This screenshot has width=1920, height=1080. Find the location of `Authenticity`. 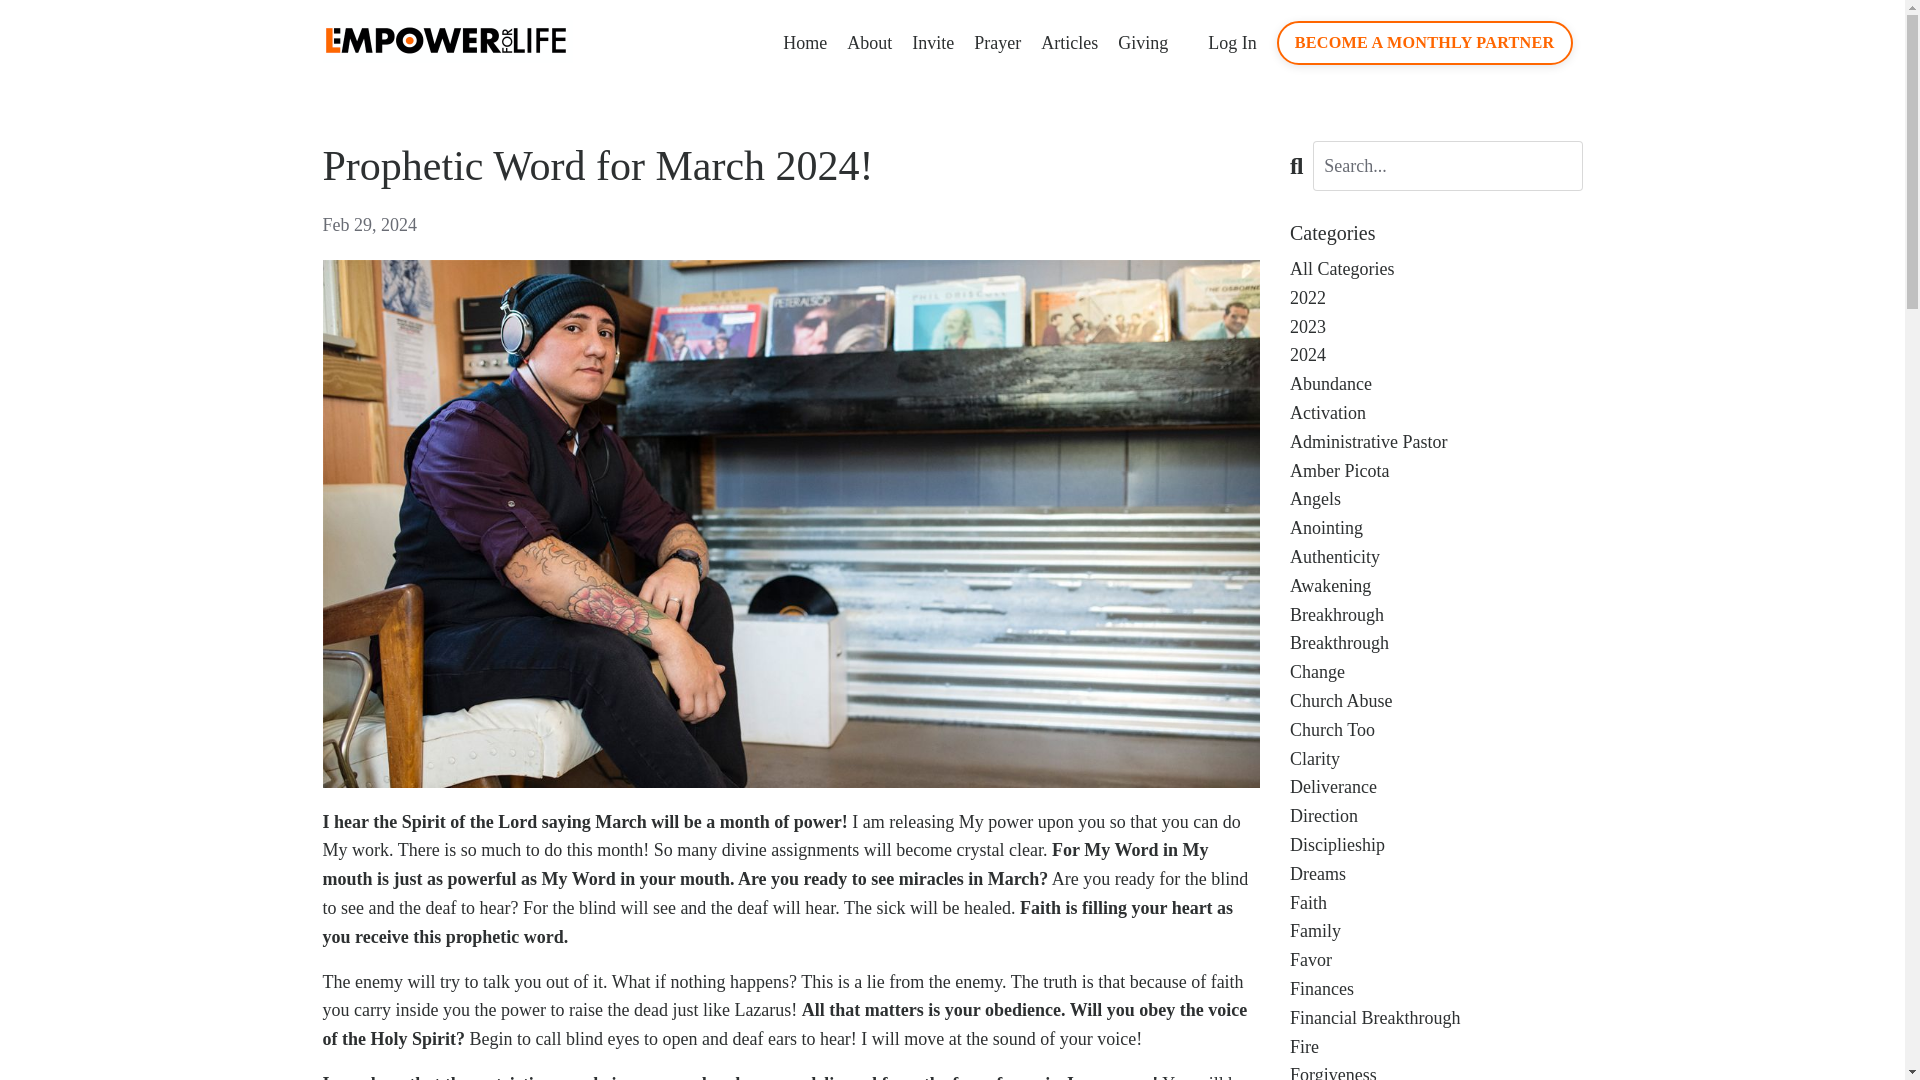

Authenticity is located at coordinates (1436, 558).